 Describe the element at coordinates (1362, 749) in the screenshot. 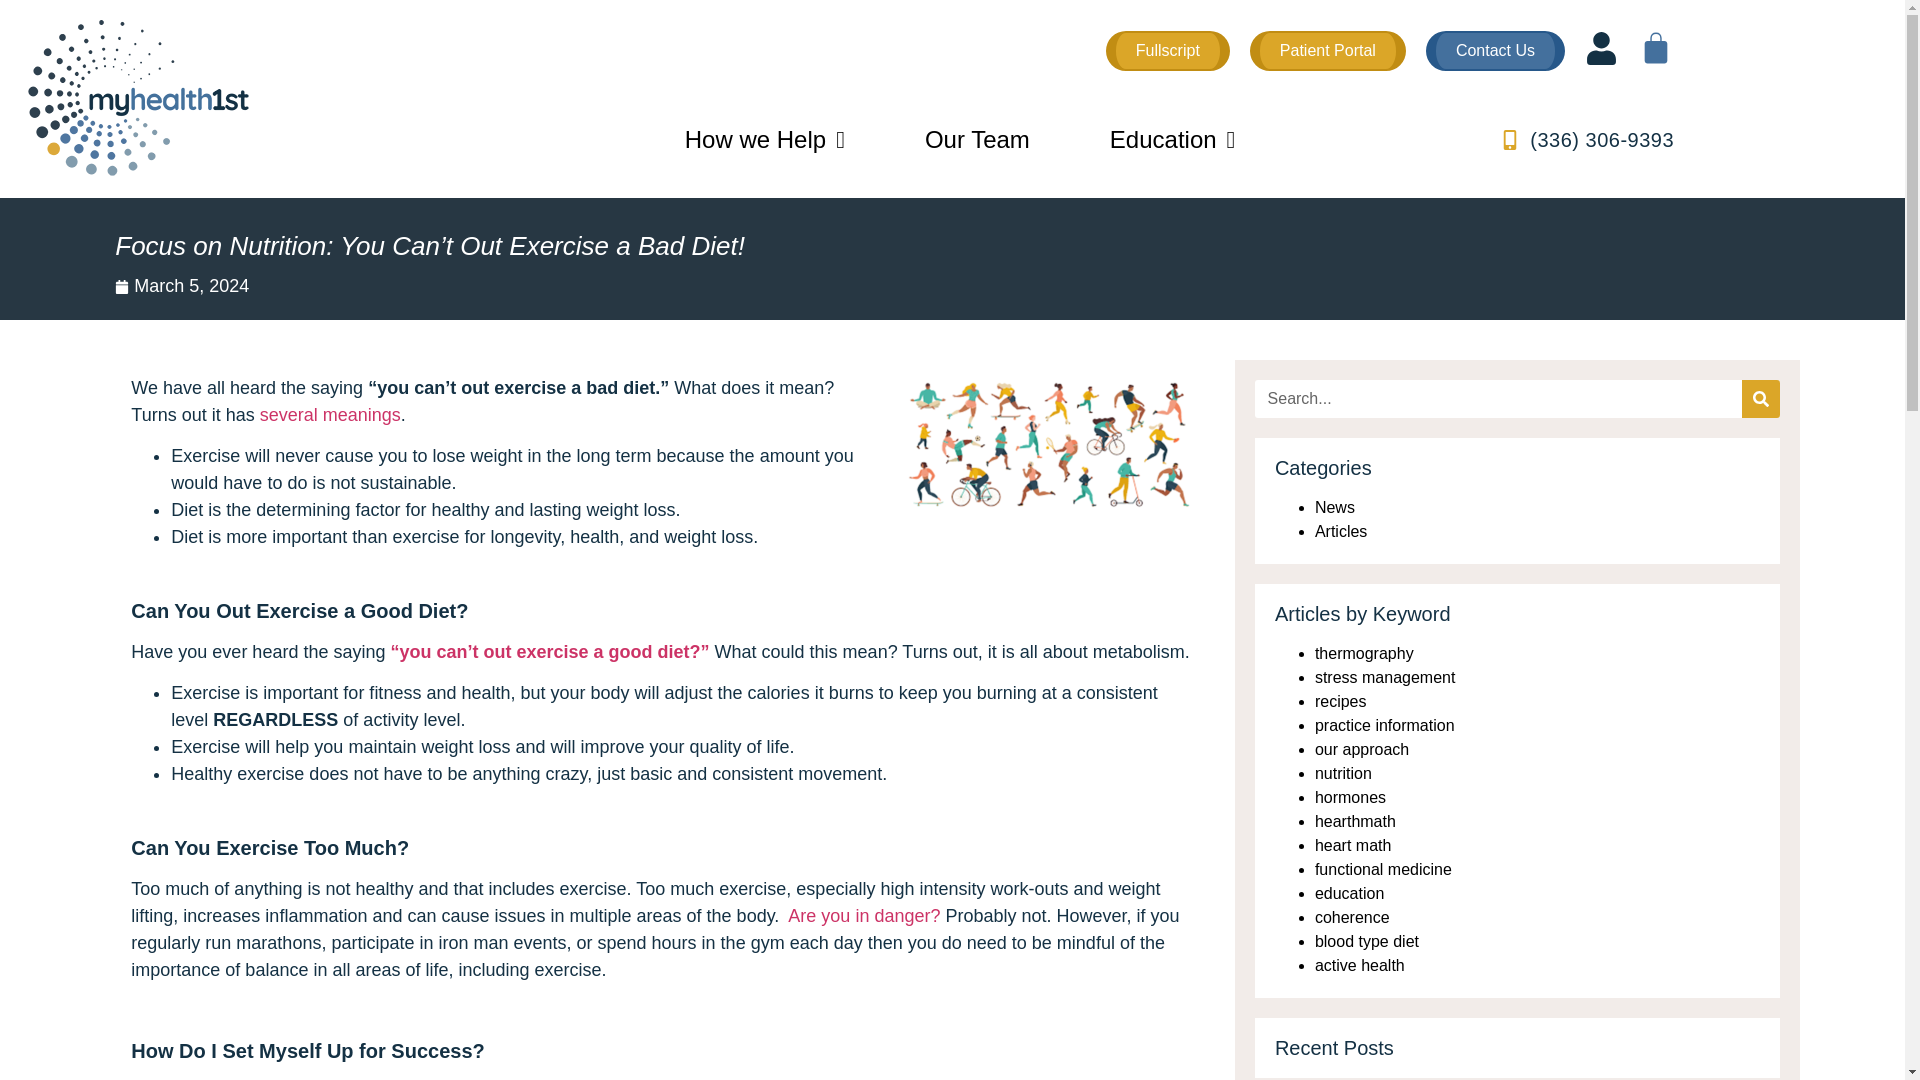

I see `our approach` at that location.